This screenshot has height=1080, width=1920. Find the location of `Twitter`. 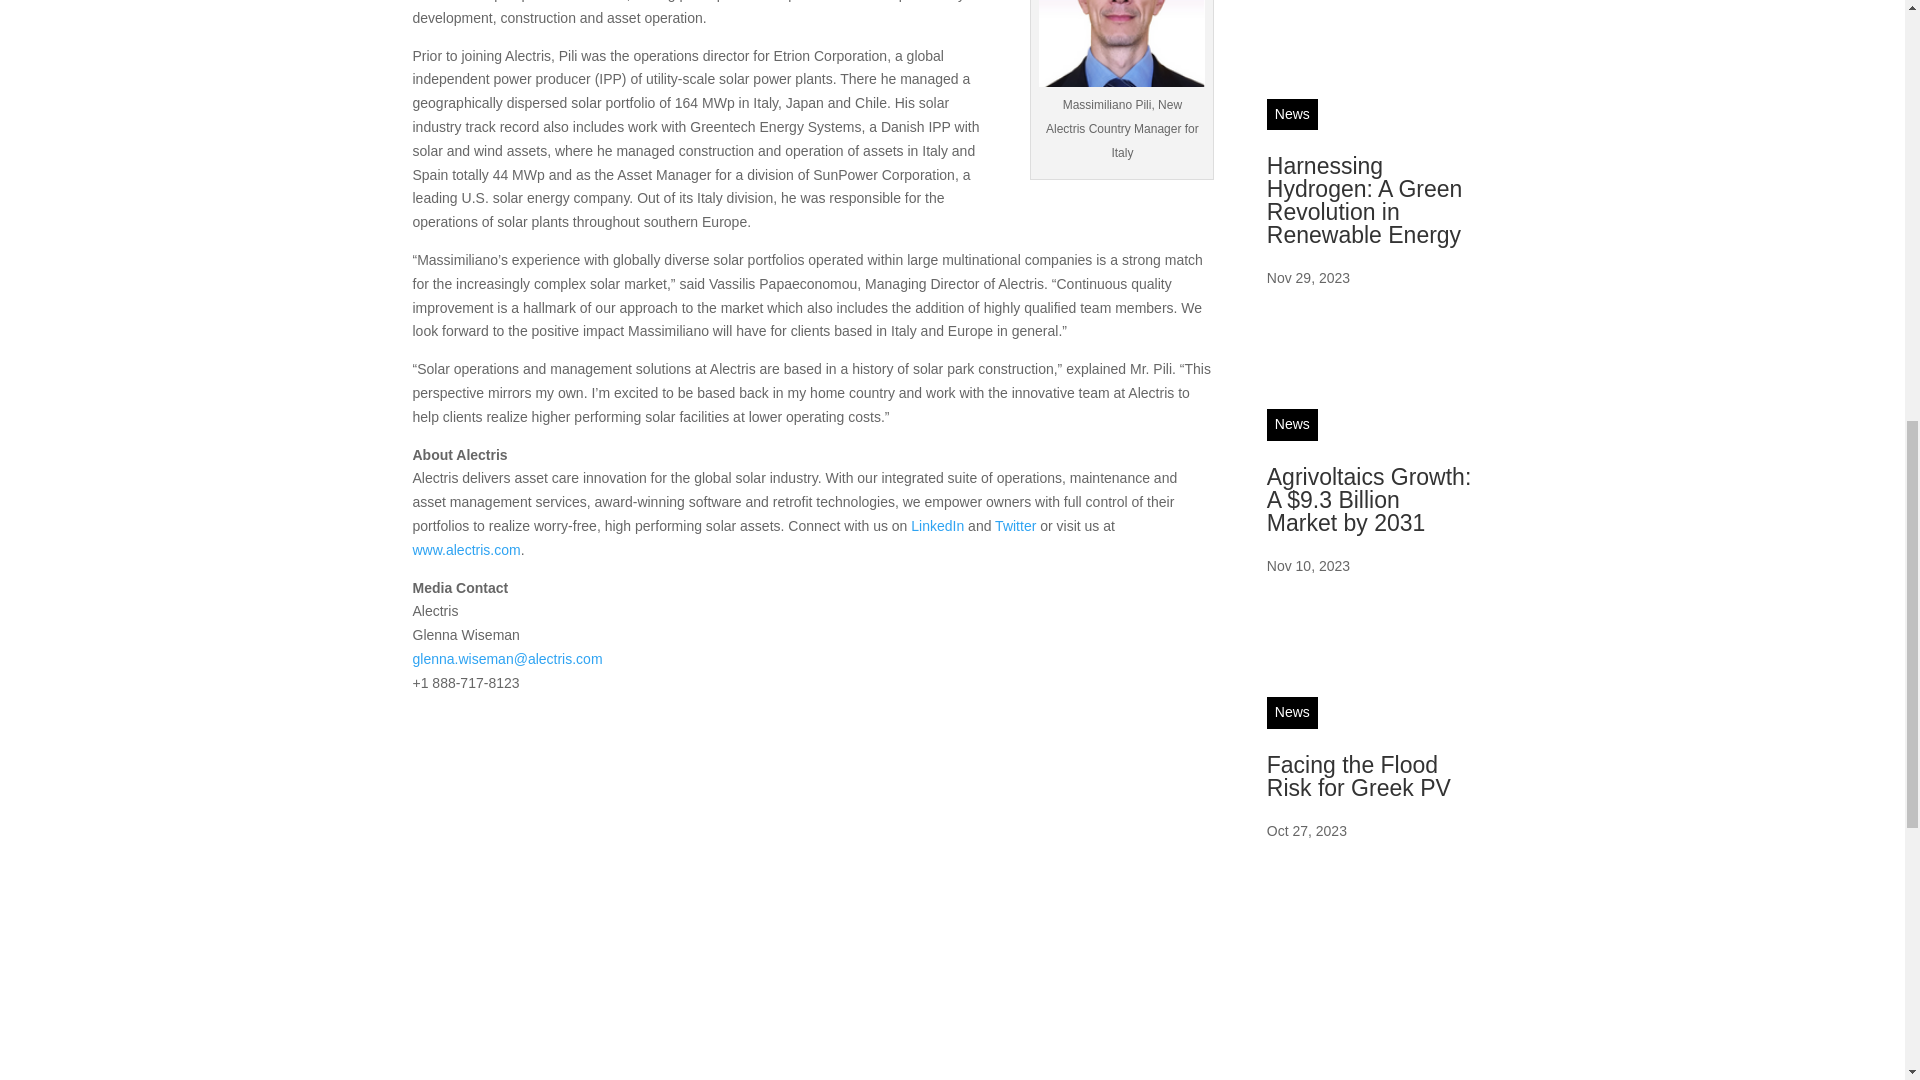

Twitter is located at coordinates (1015, 526).